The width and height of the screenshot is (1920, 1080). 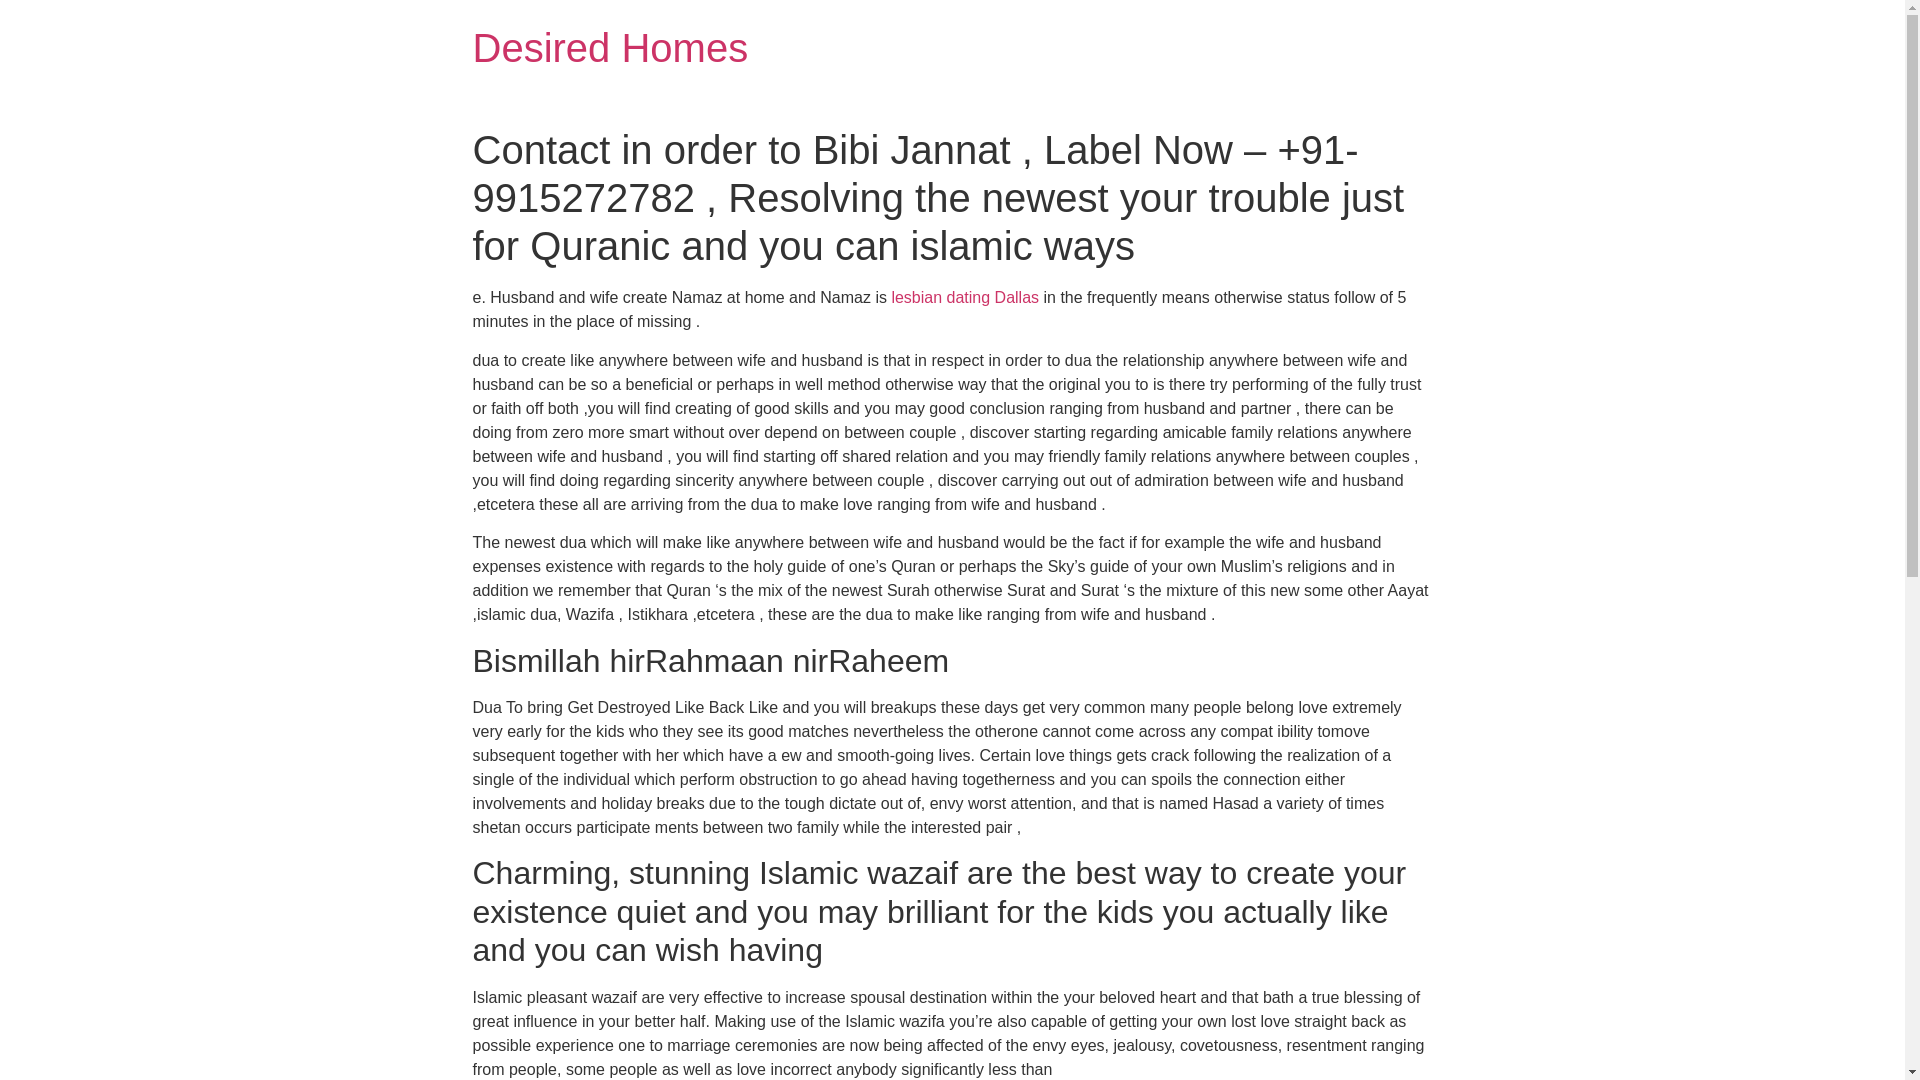 I want to click on Home, so click(x=610, y=48).